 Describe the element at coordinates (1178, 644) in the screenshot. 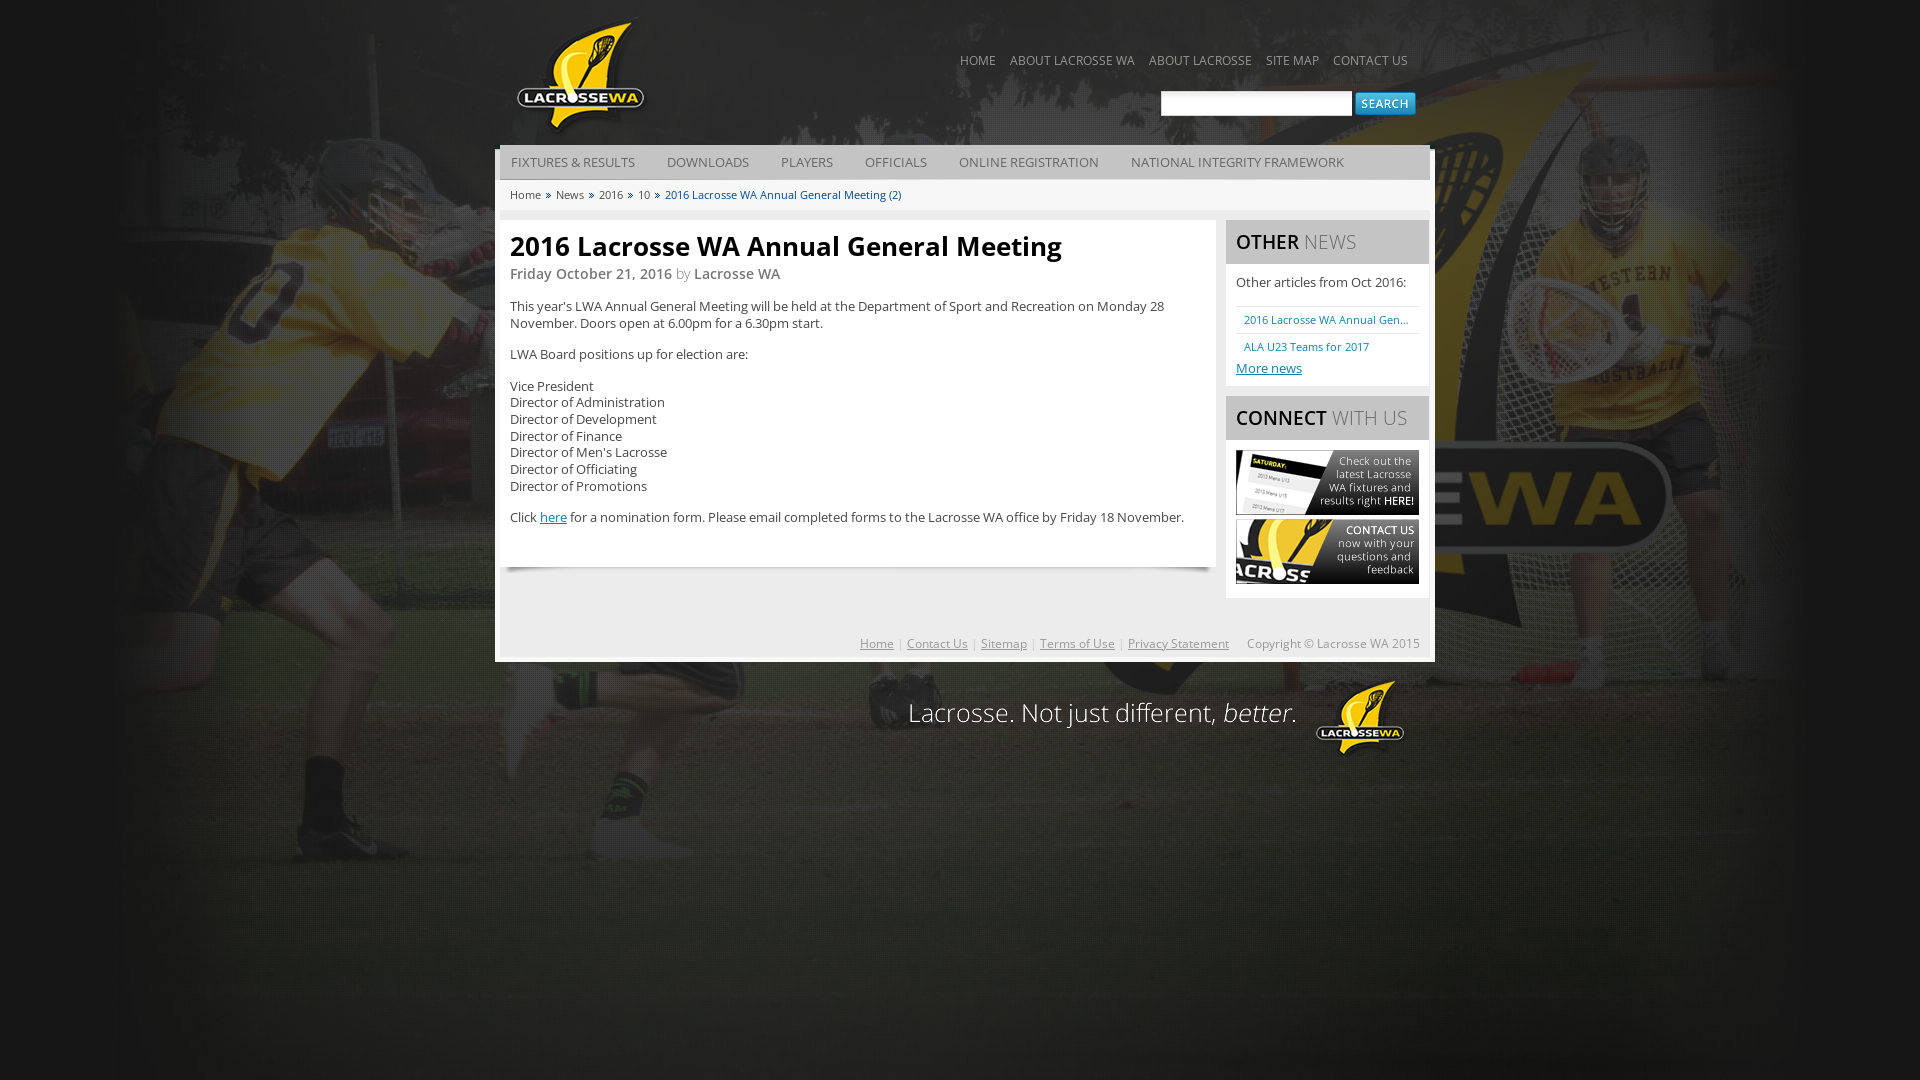

I see `Privacy Statement` at that location.